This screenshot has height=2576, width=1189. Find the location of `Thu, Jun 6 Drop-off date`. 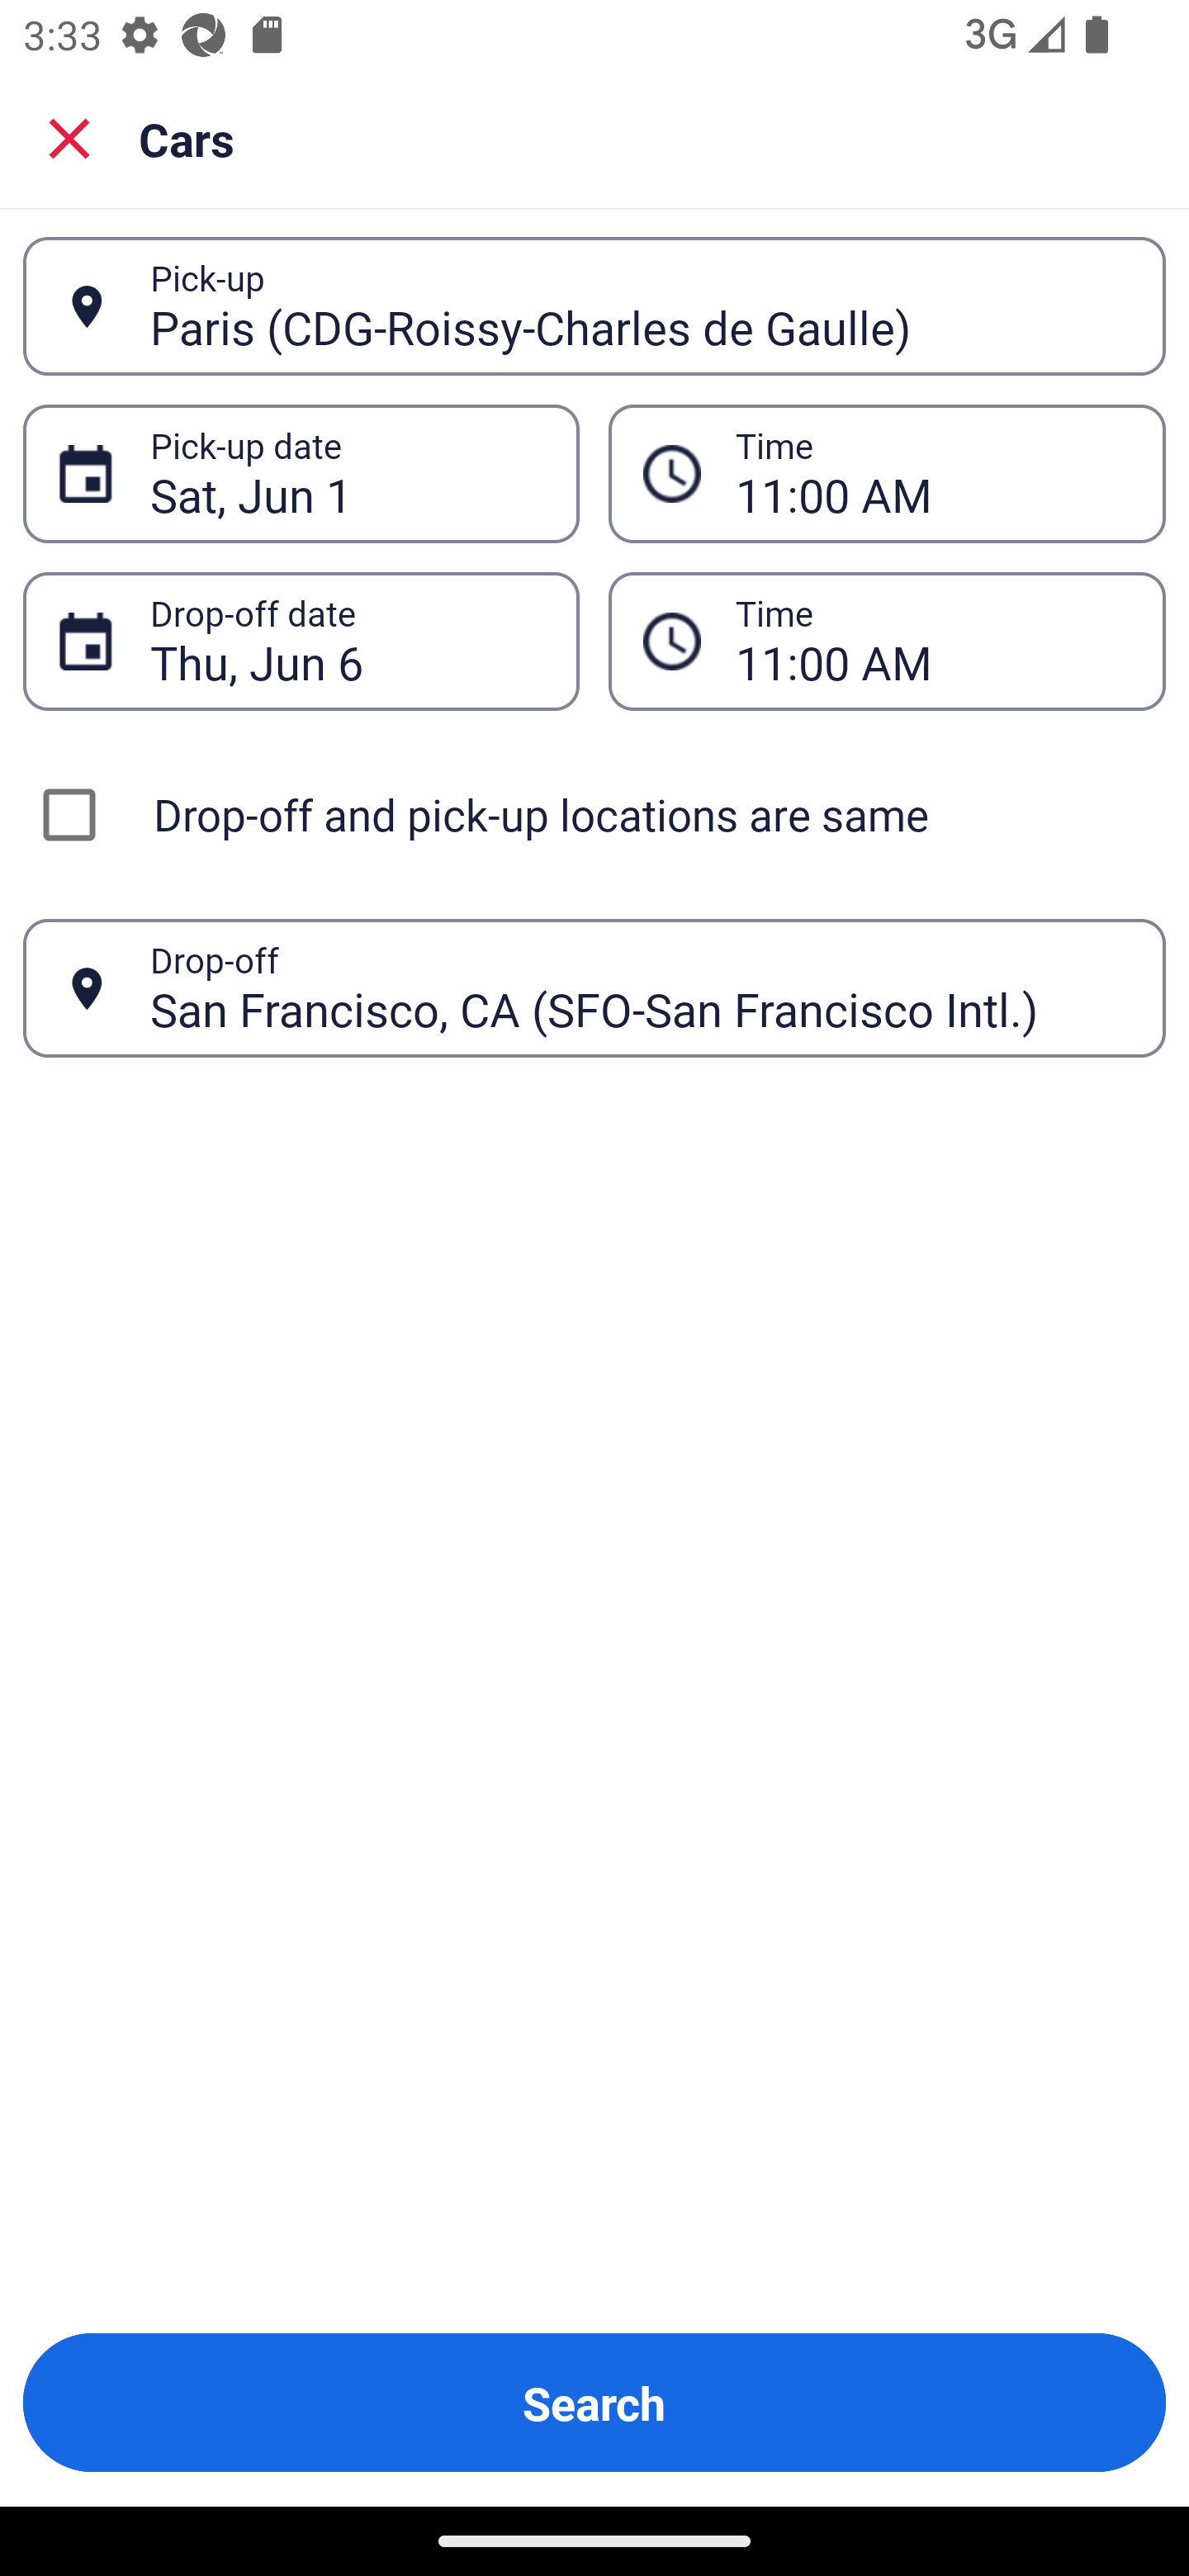

Thu, Jun 6 Drop-off date is located at coordinates (301, 641).